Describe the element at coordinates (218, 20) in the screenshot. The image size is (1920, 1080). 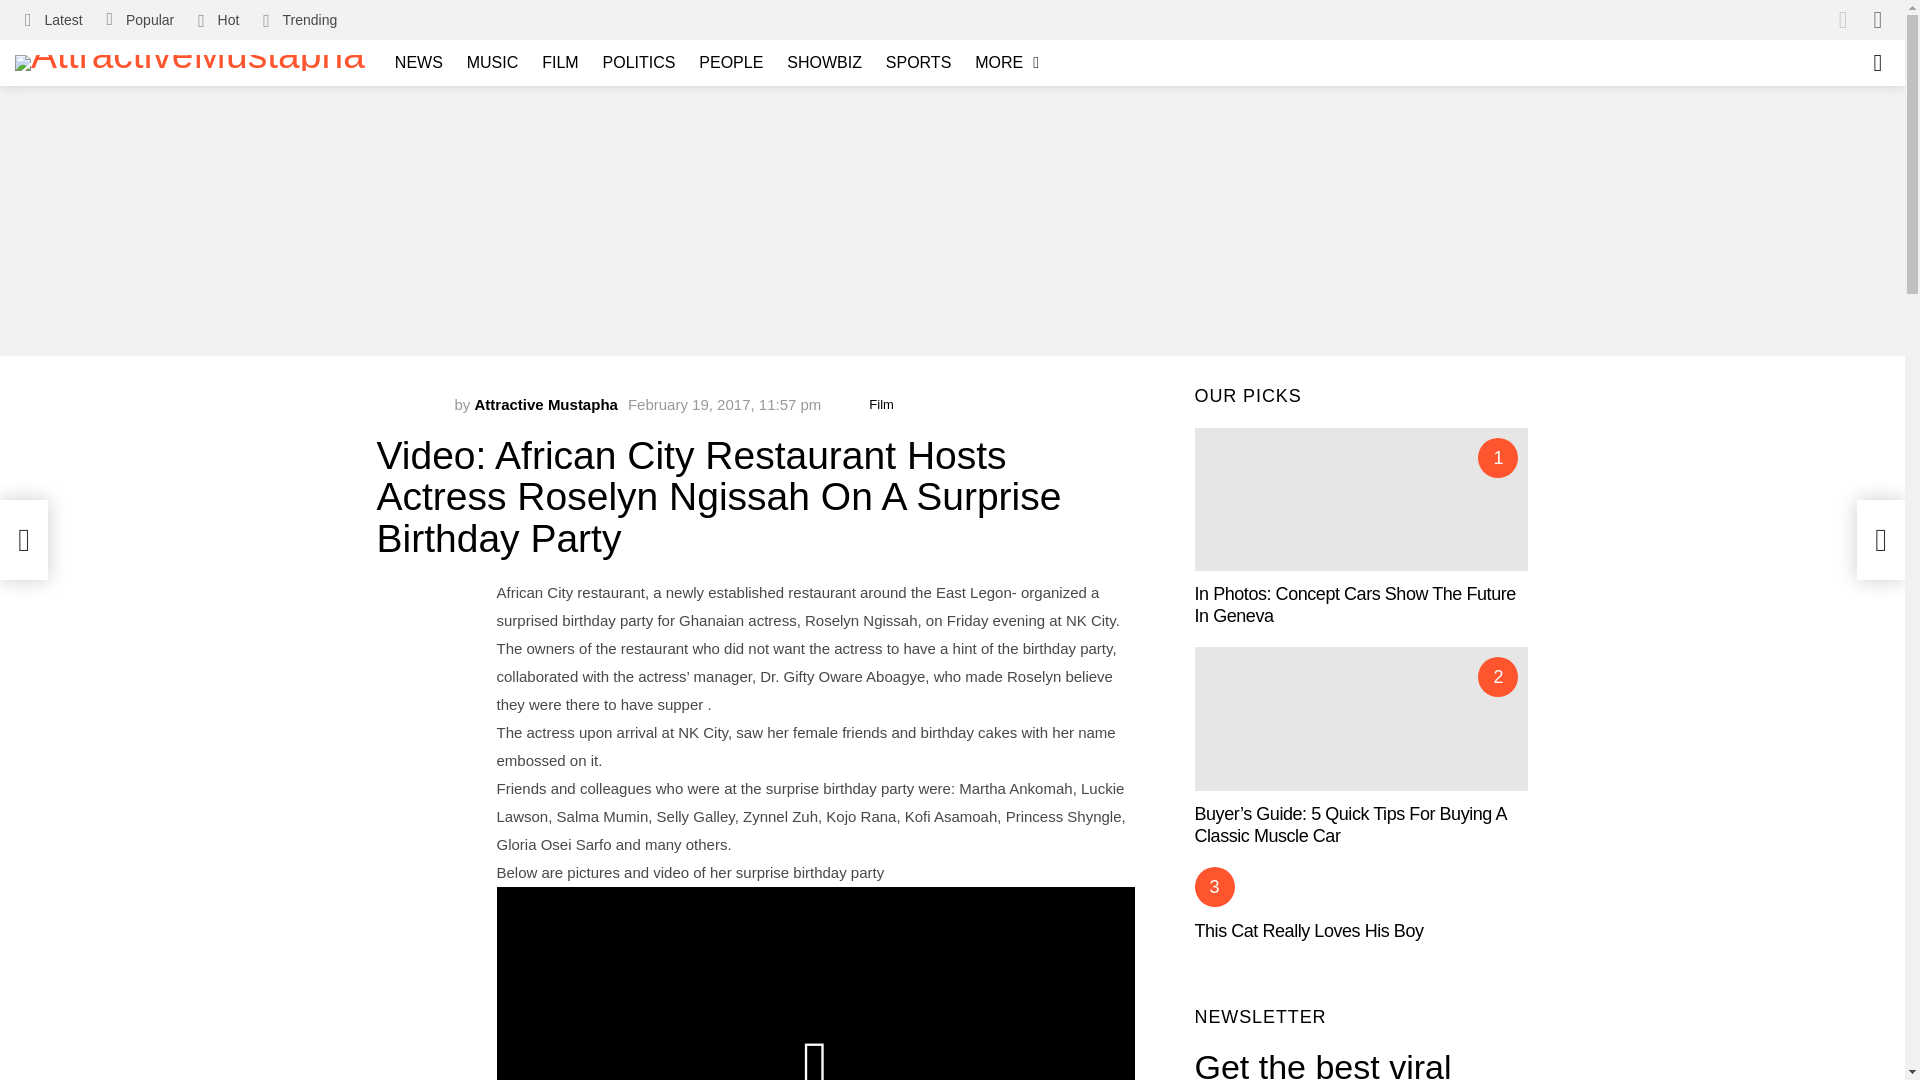
I see `Hot` at that location.